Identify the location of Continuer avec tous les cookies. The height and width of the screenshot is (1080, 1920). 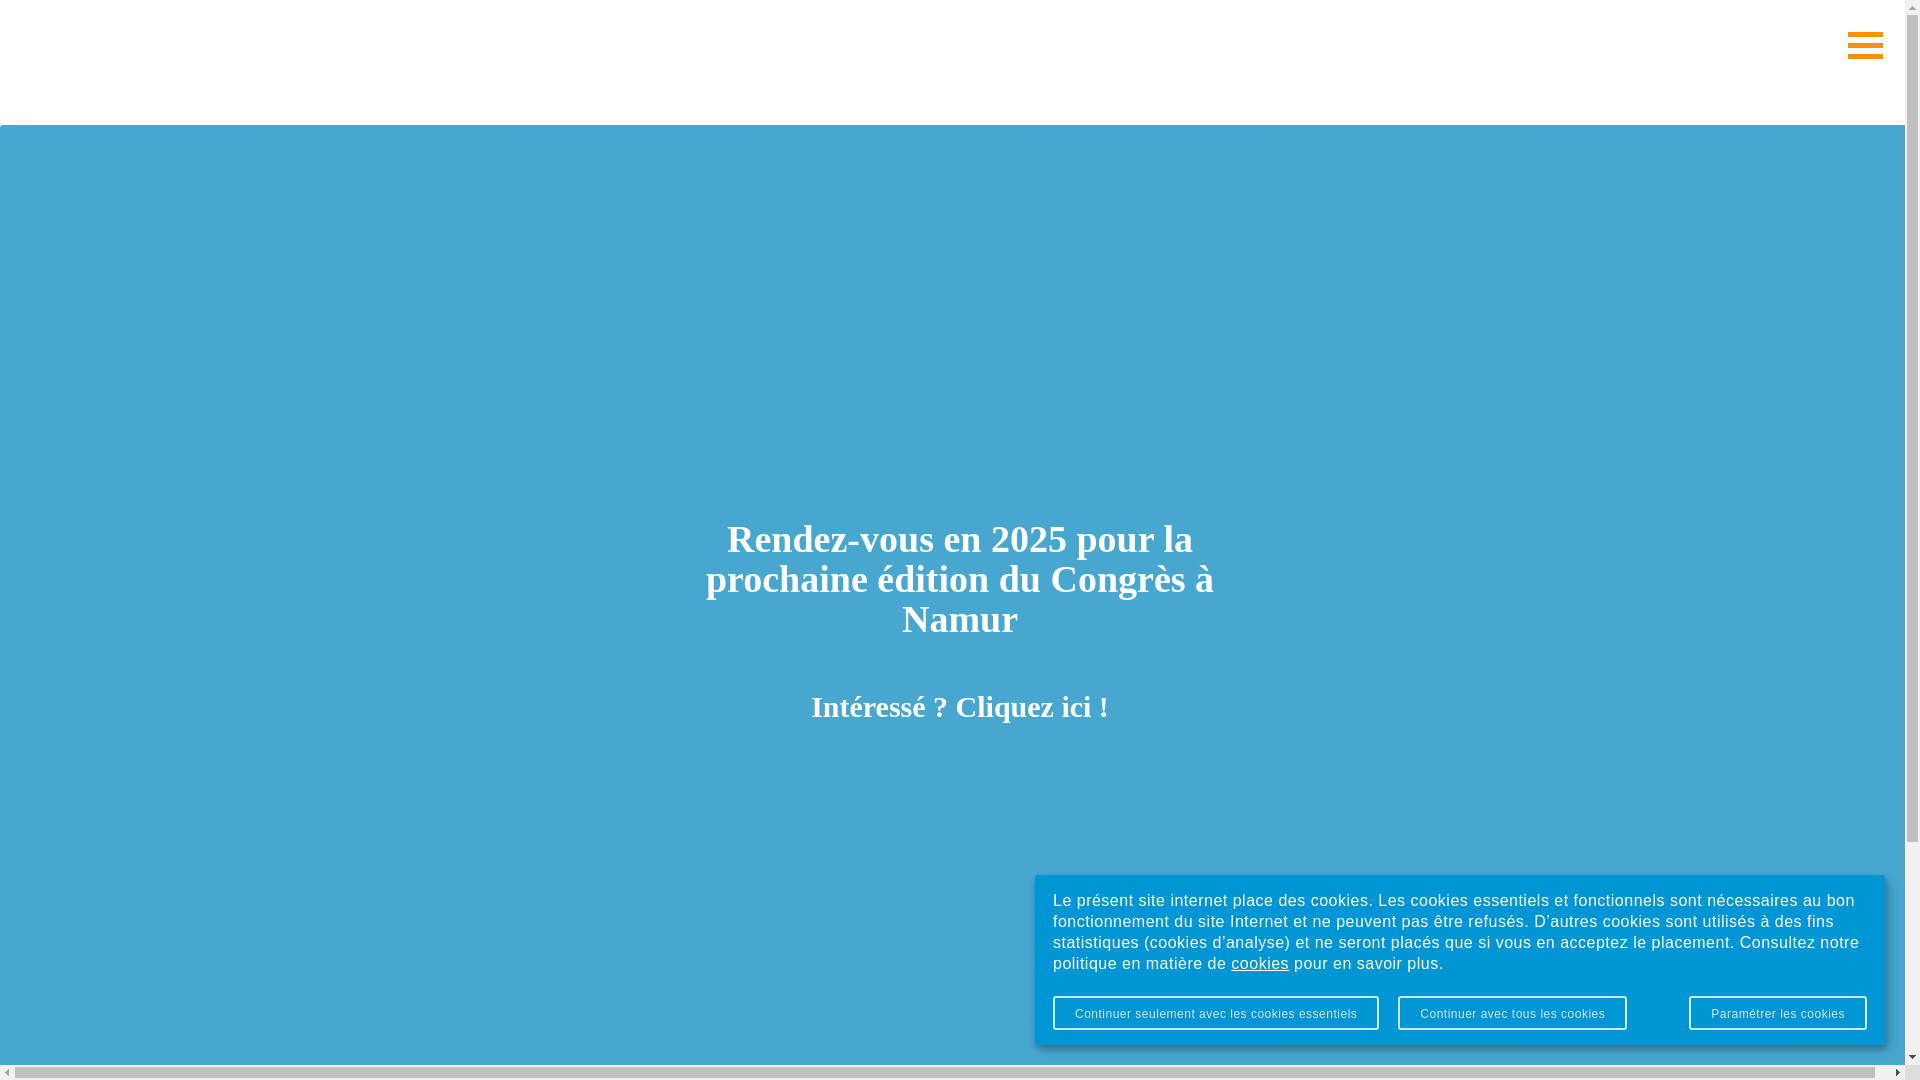
(1512, 1013).